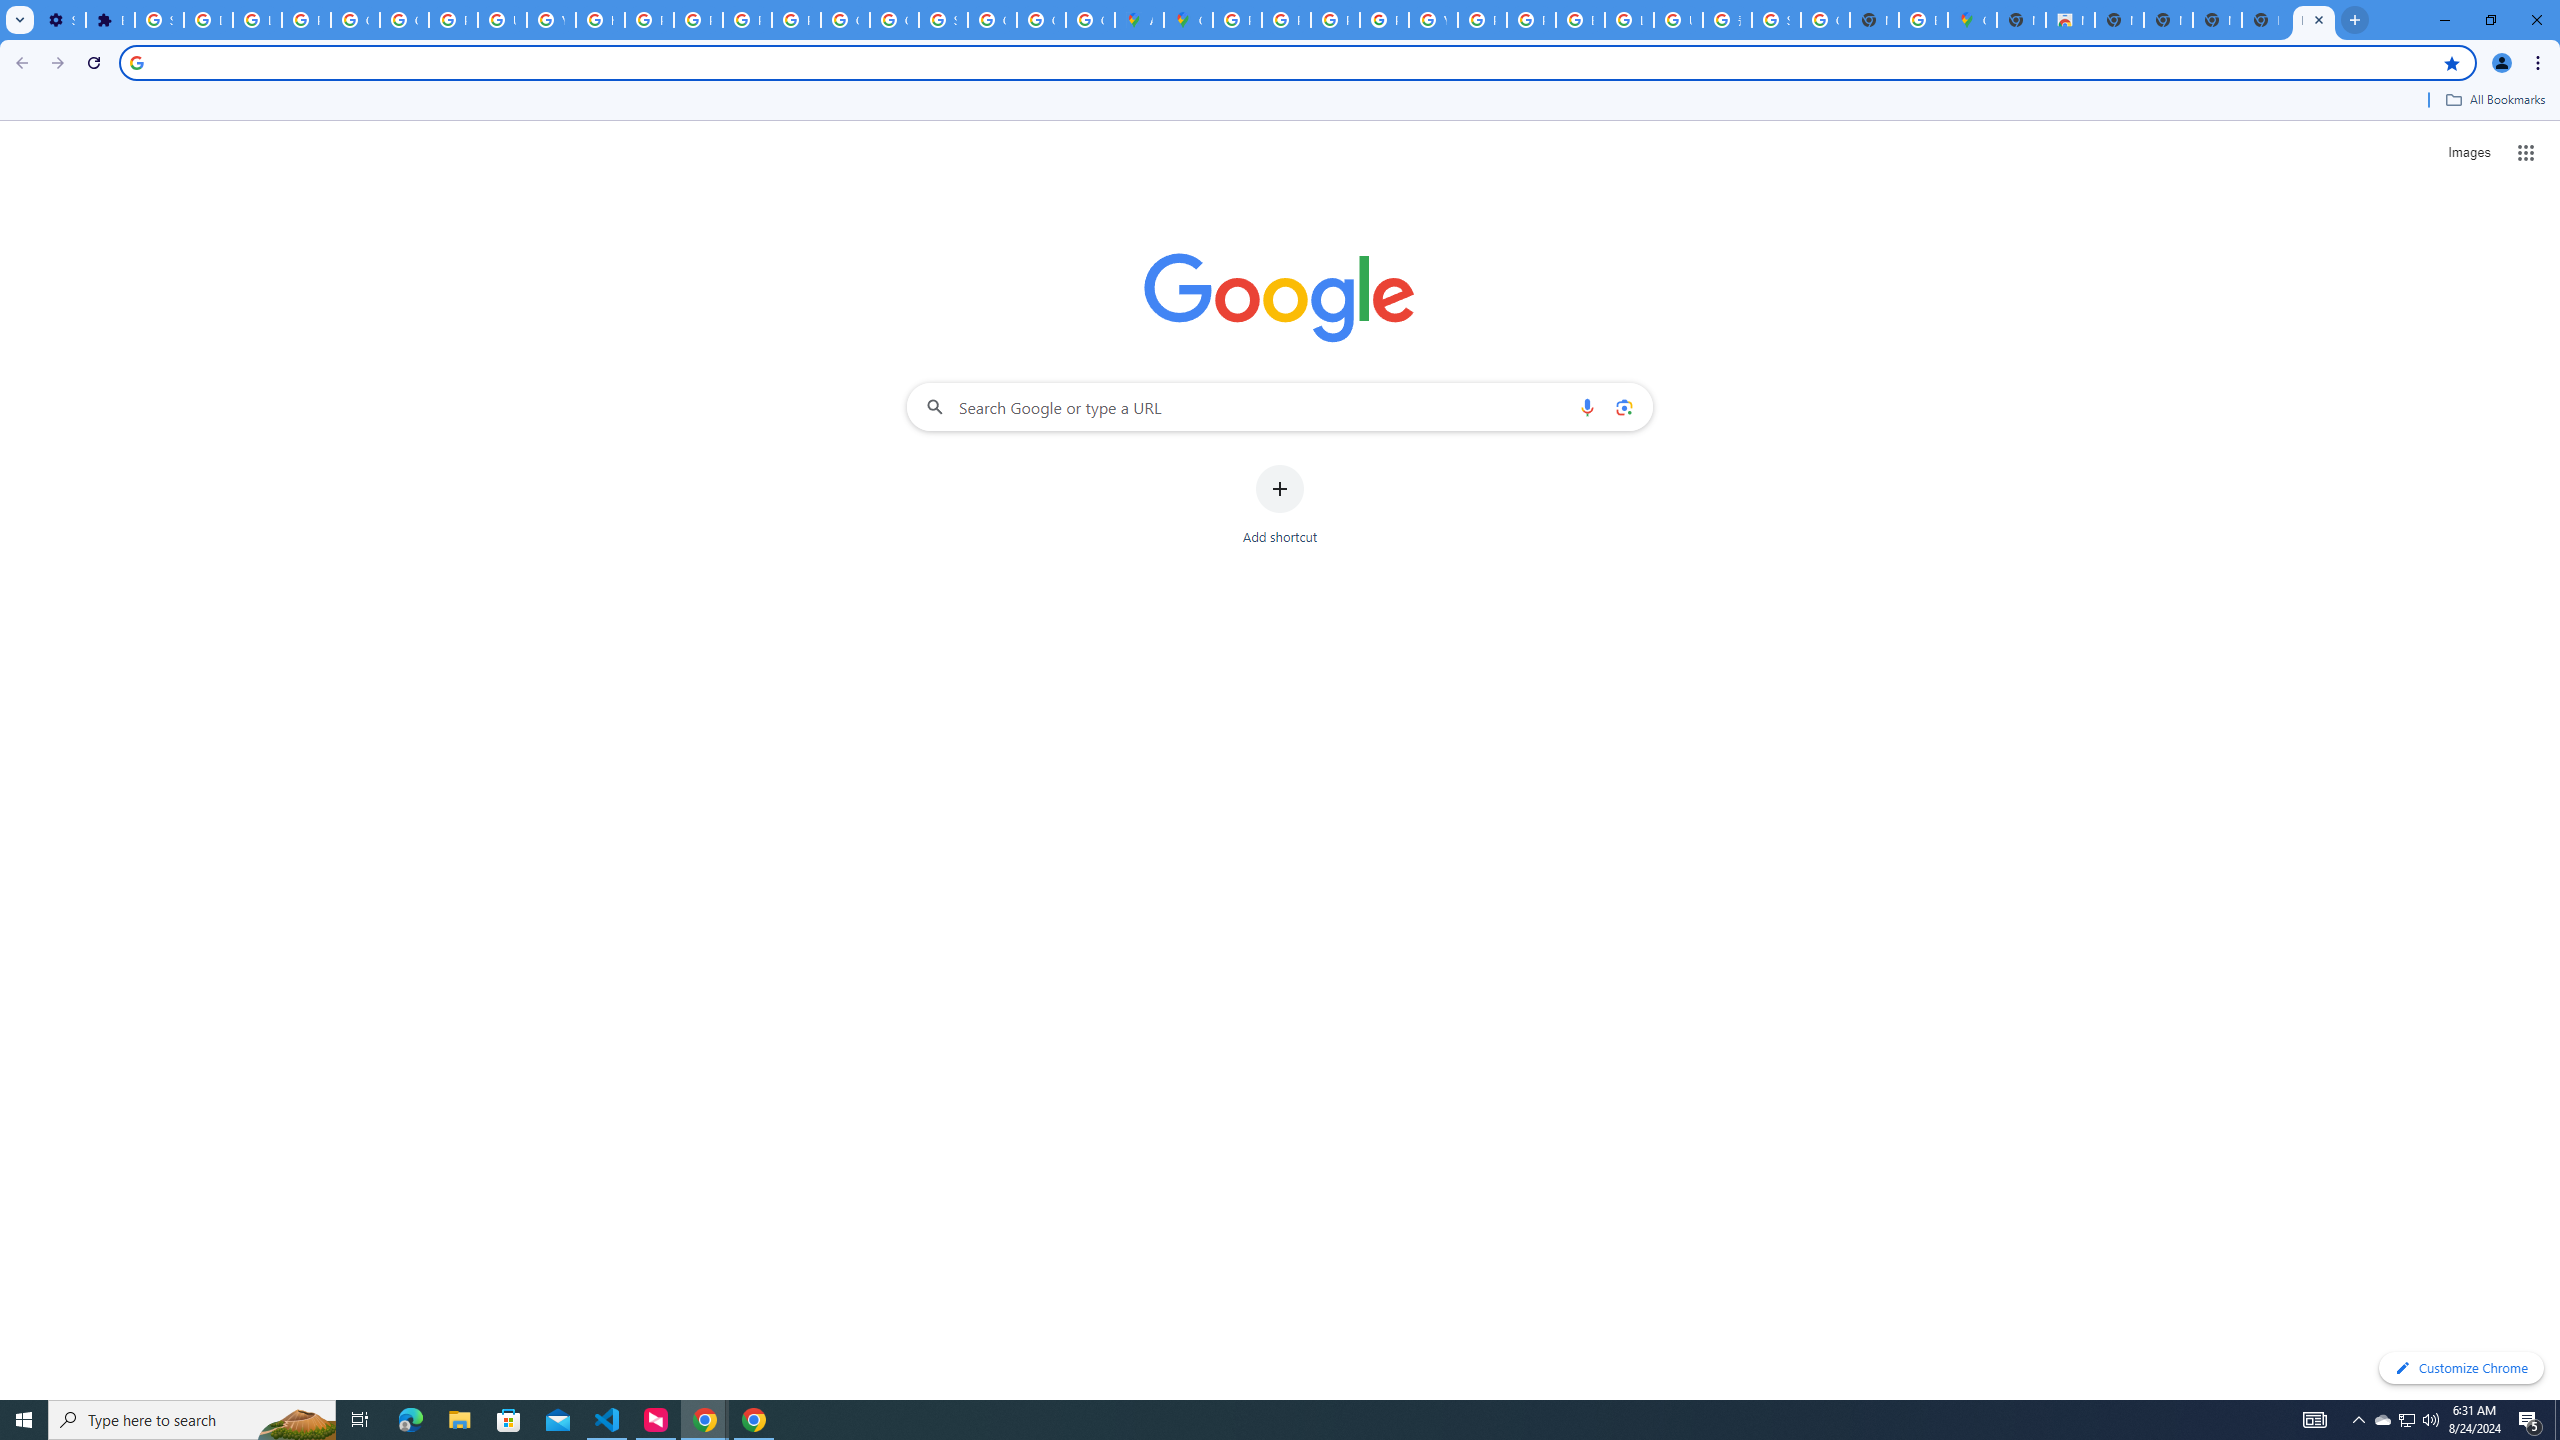  Describe the element at coordinates (2265, 20) in the screenshot. I see `New Tab` at that location.